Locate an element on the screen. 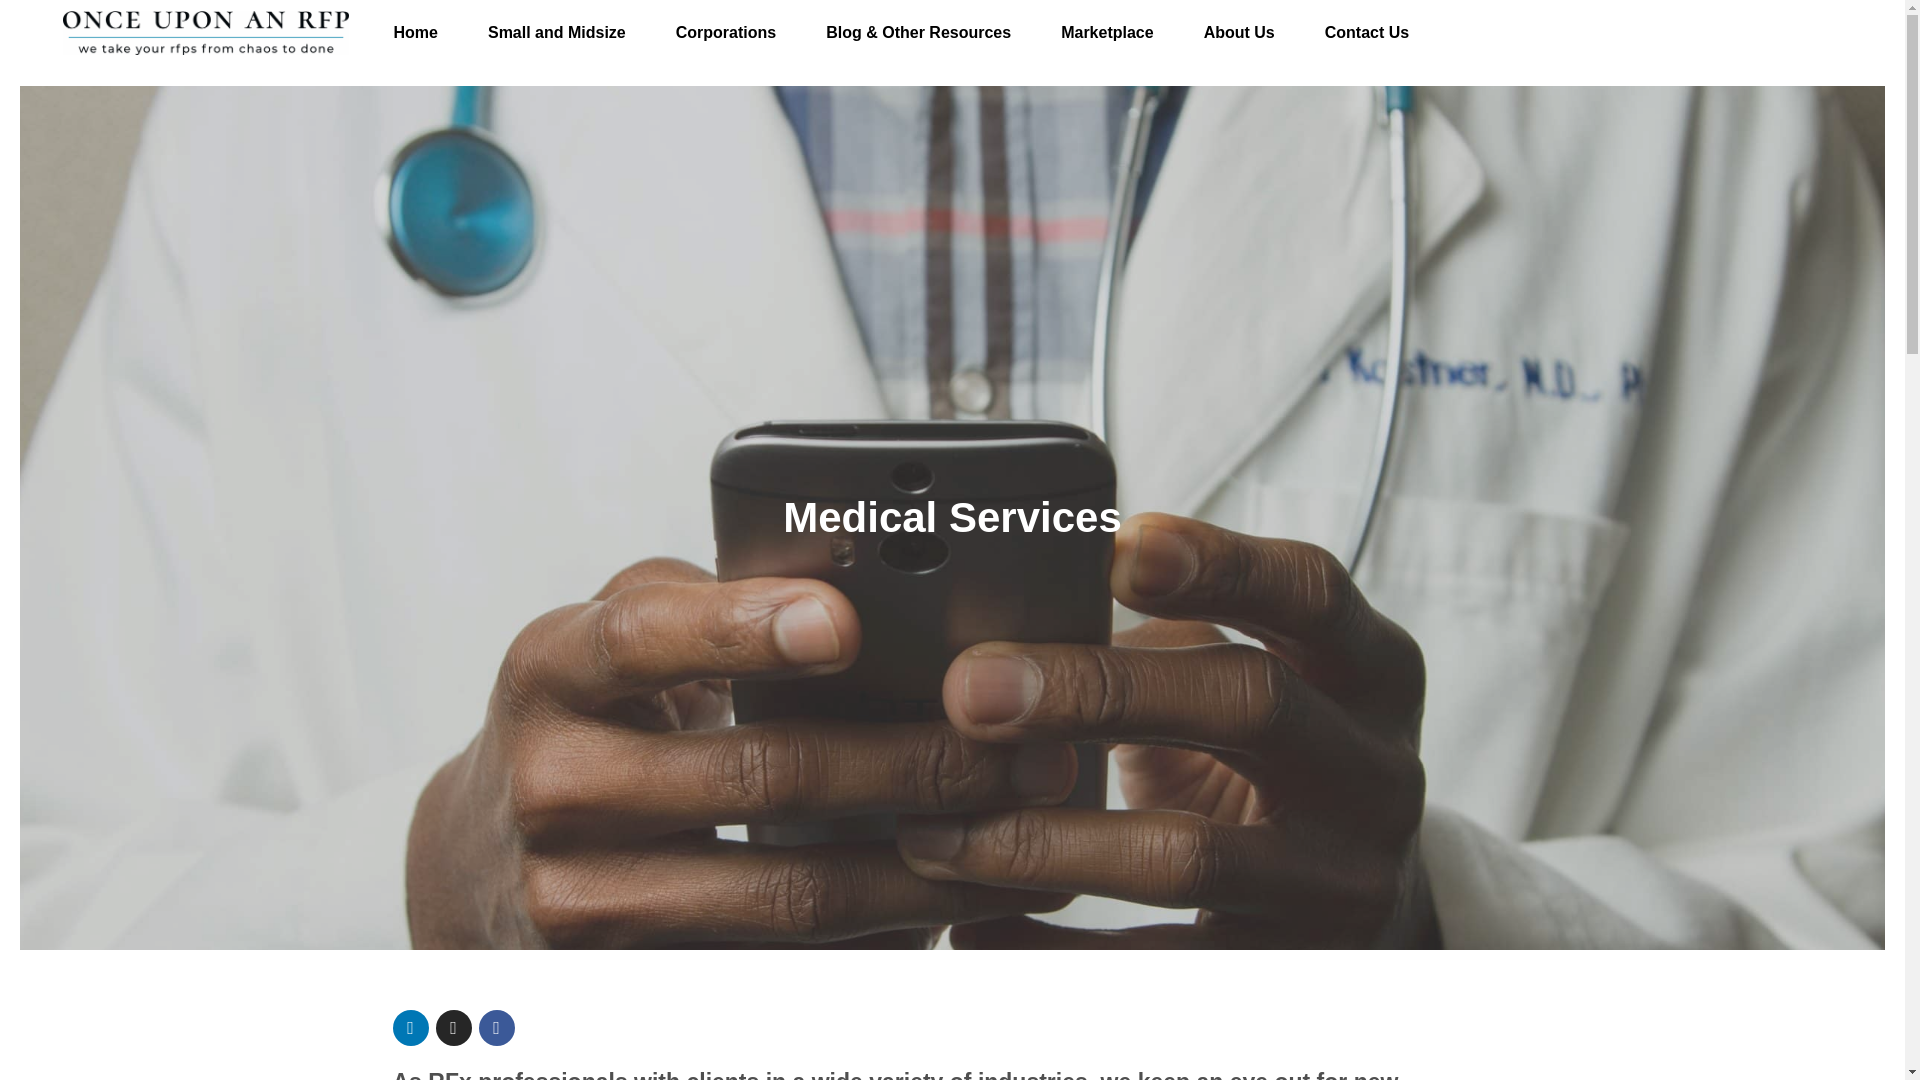 The height and width of the screenshot is (1080, 1920). Marketplace is located at coordinates (1107, 32).